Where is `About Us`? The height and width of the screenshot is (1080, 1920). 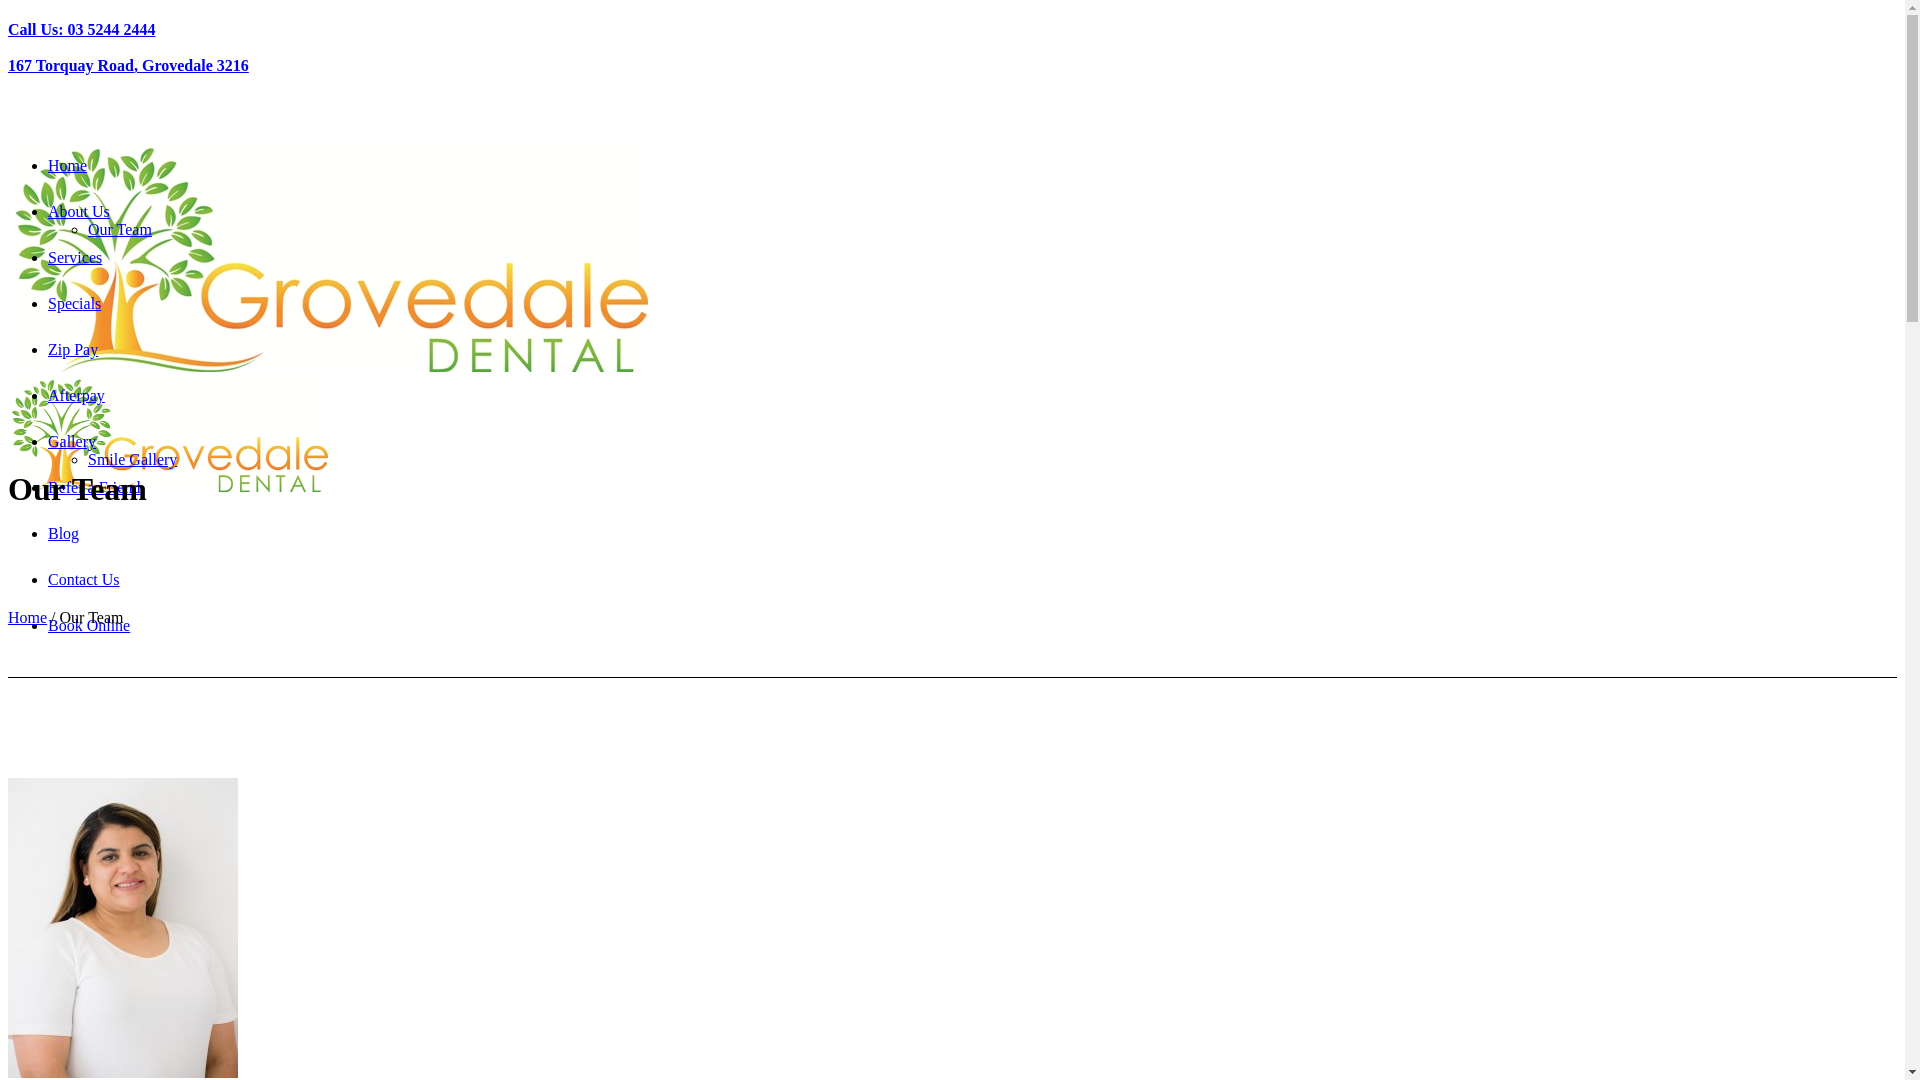 About Us is located at coordinates (79, 212).